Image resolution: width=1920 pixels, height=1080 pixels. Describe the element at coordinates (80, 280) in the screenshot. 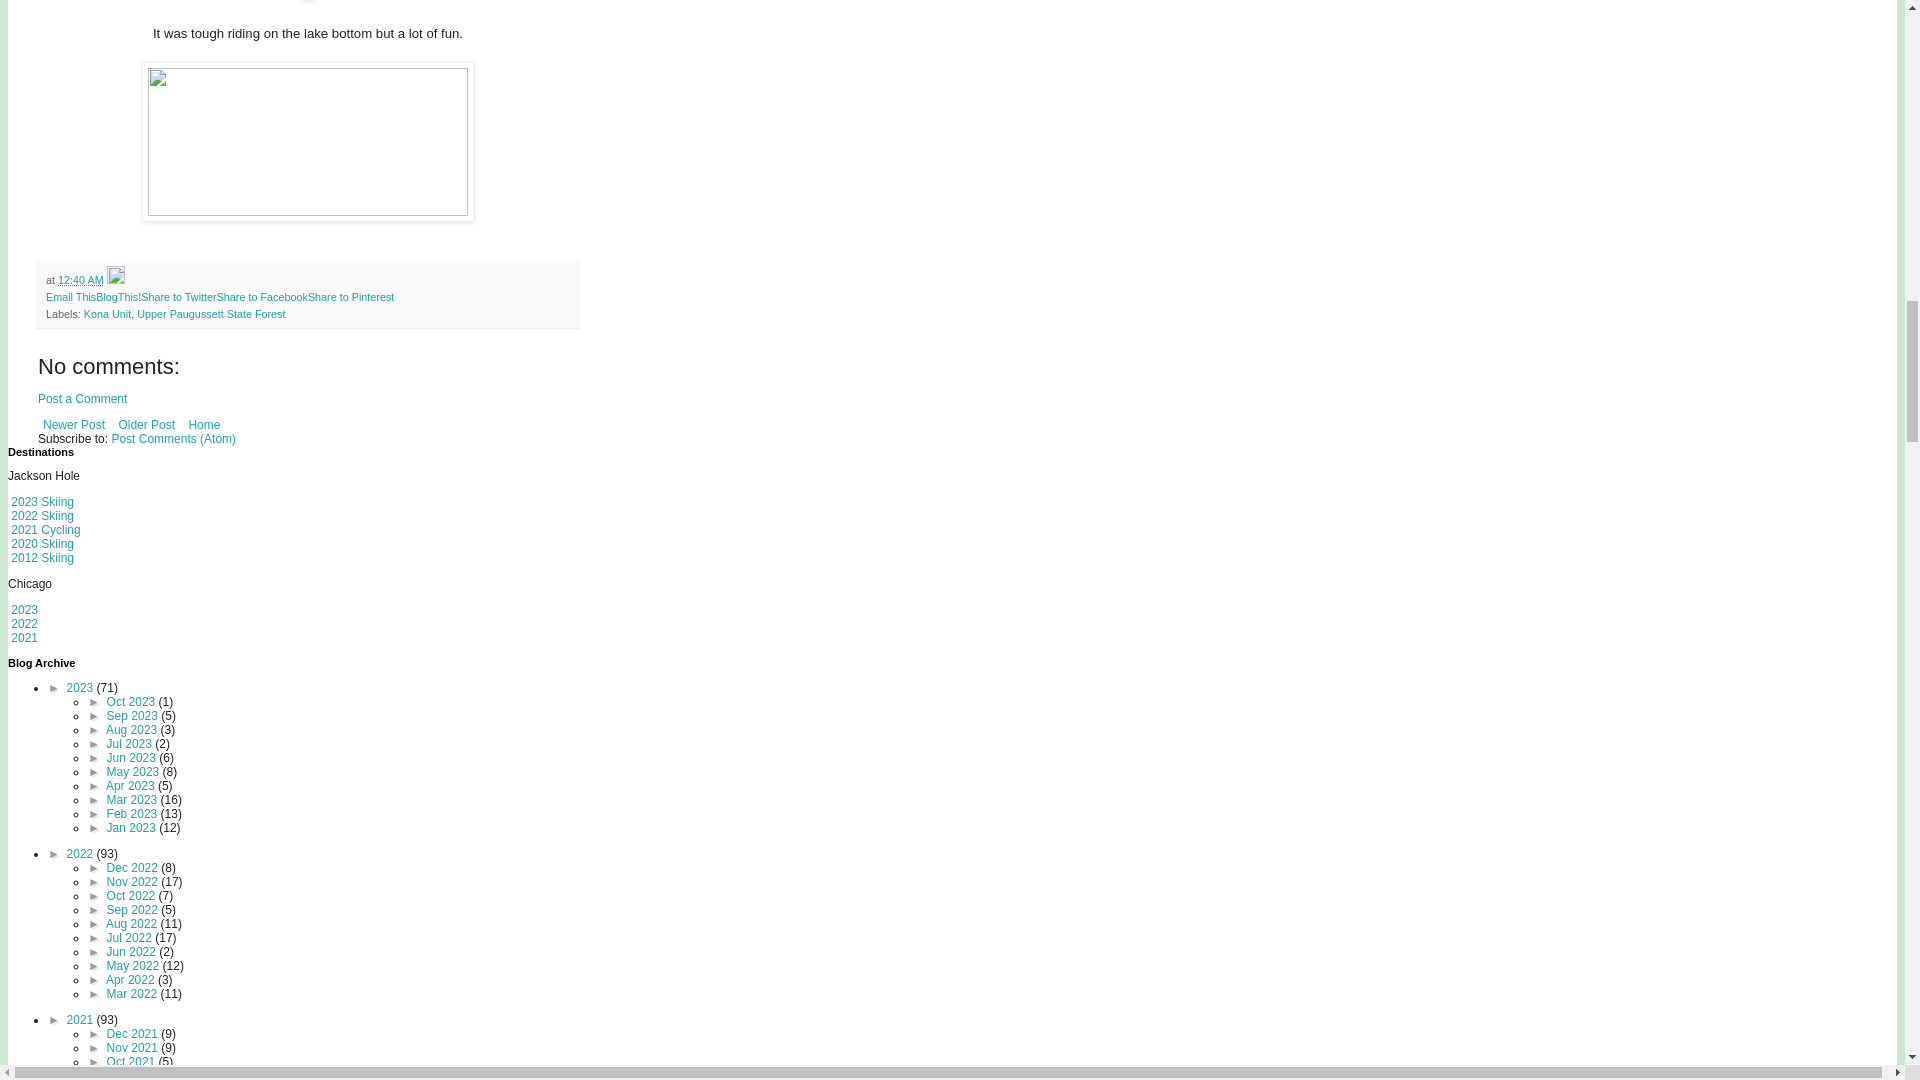

I see `permanent link` at that location.